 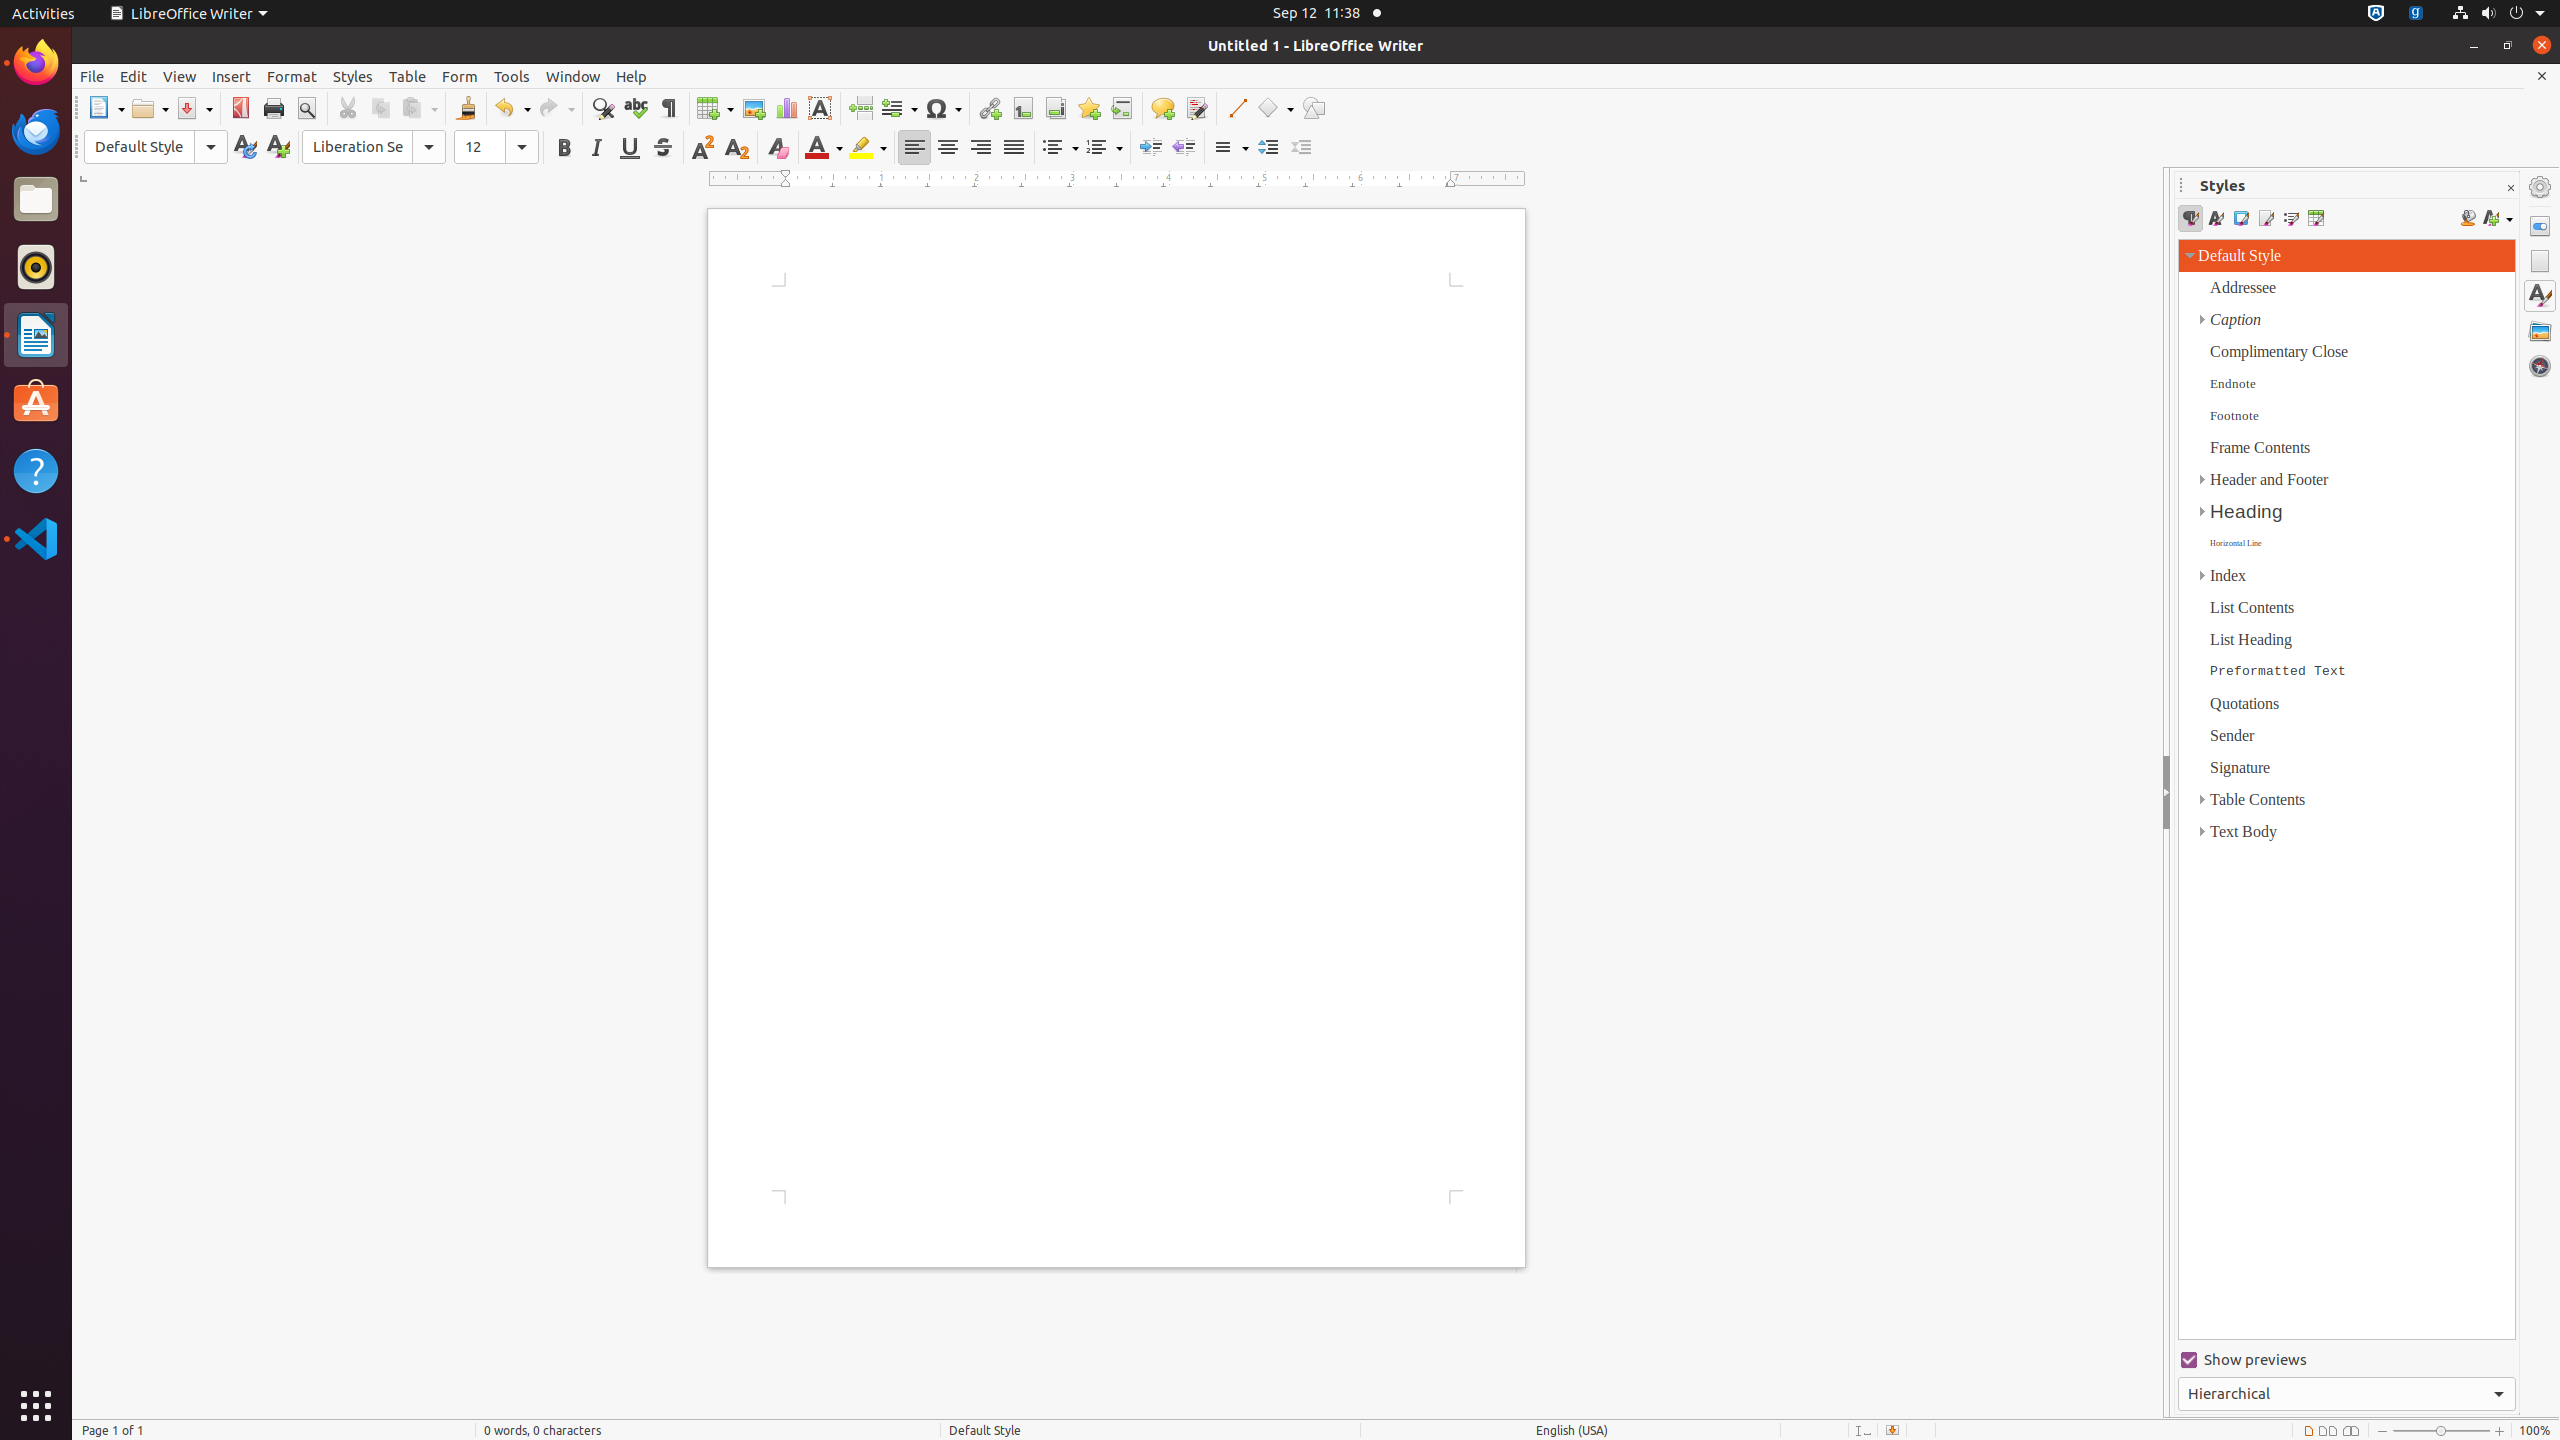 What do you see at coordinates (2498, 14) in the screenshot?
I see `System` at bounding box center [2498, 14].